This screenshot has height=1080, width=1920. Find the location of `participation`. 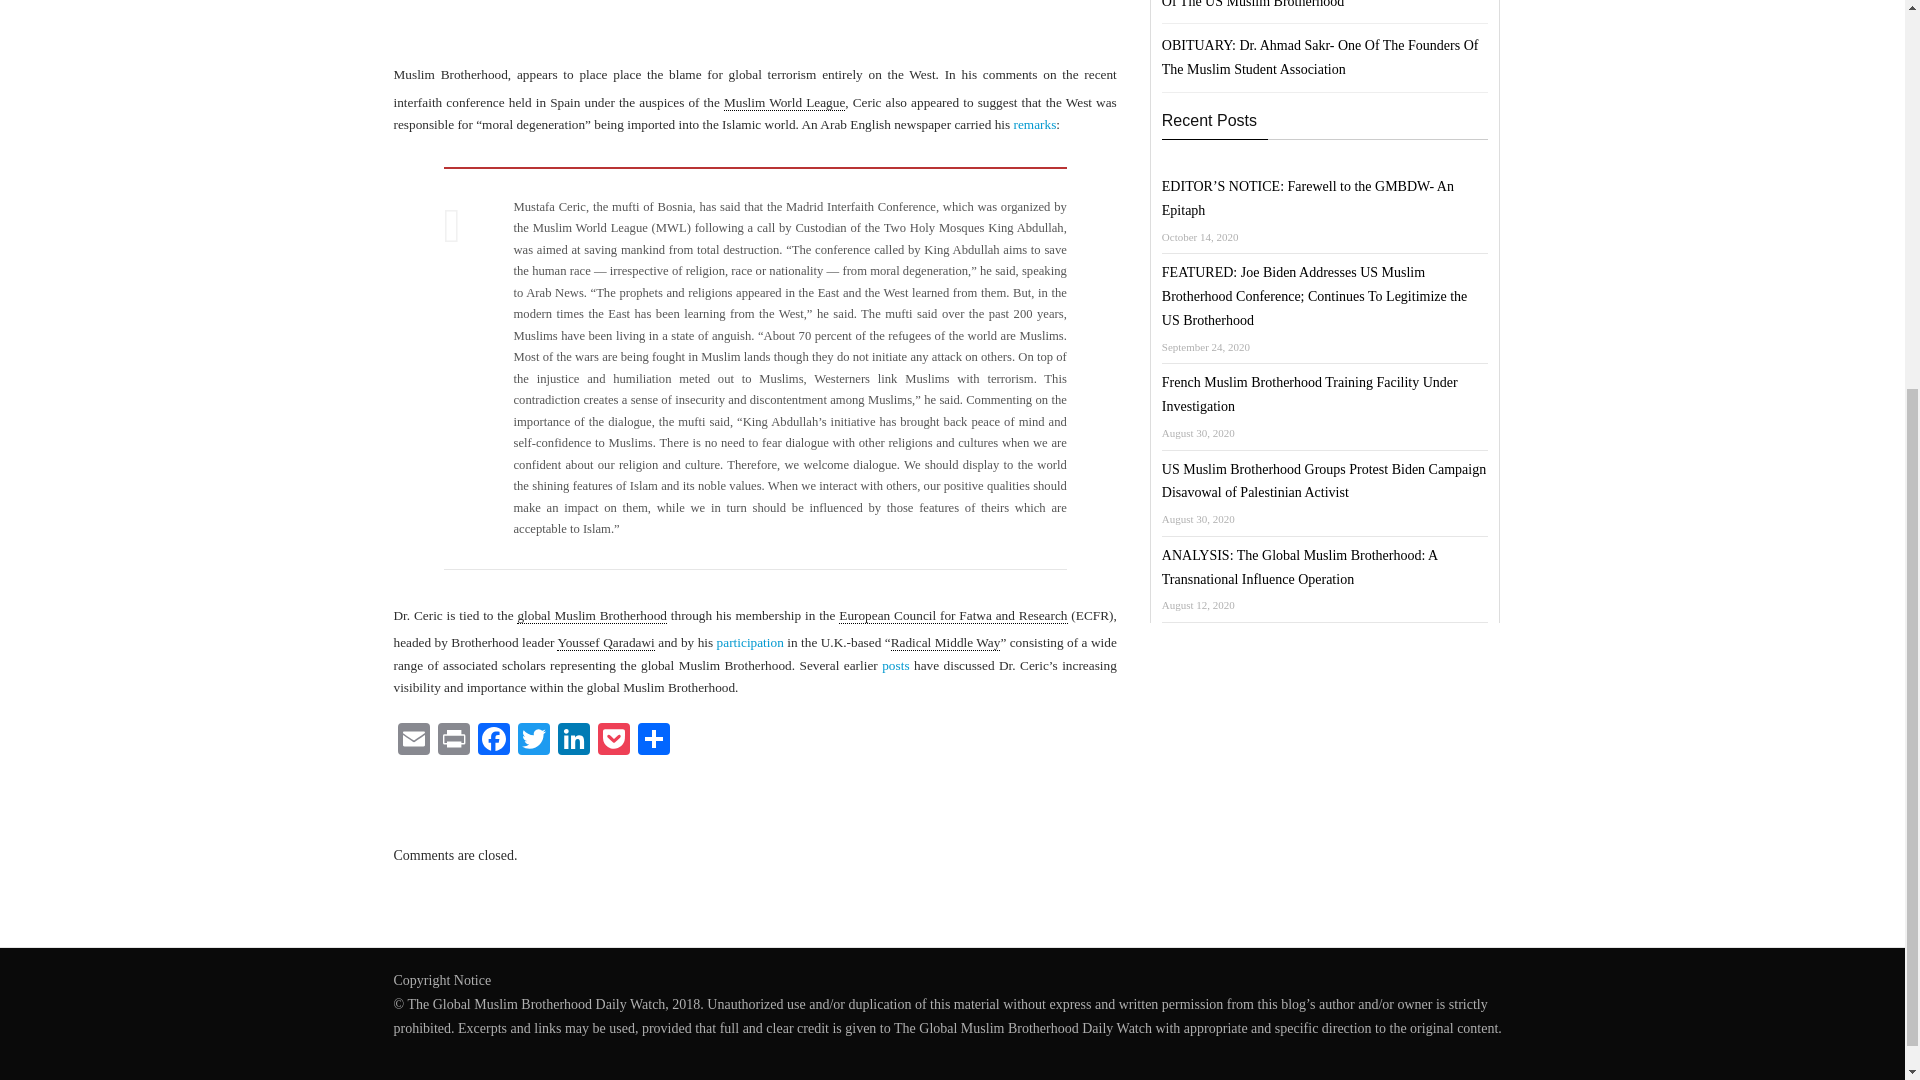

participation is located at coordinates (750, 642).